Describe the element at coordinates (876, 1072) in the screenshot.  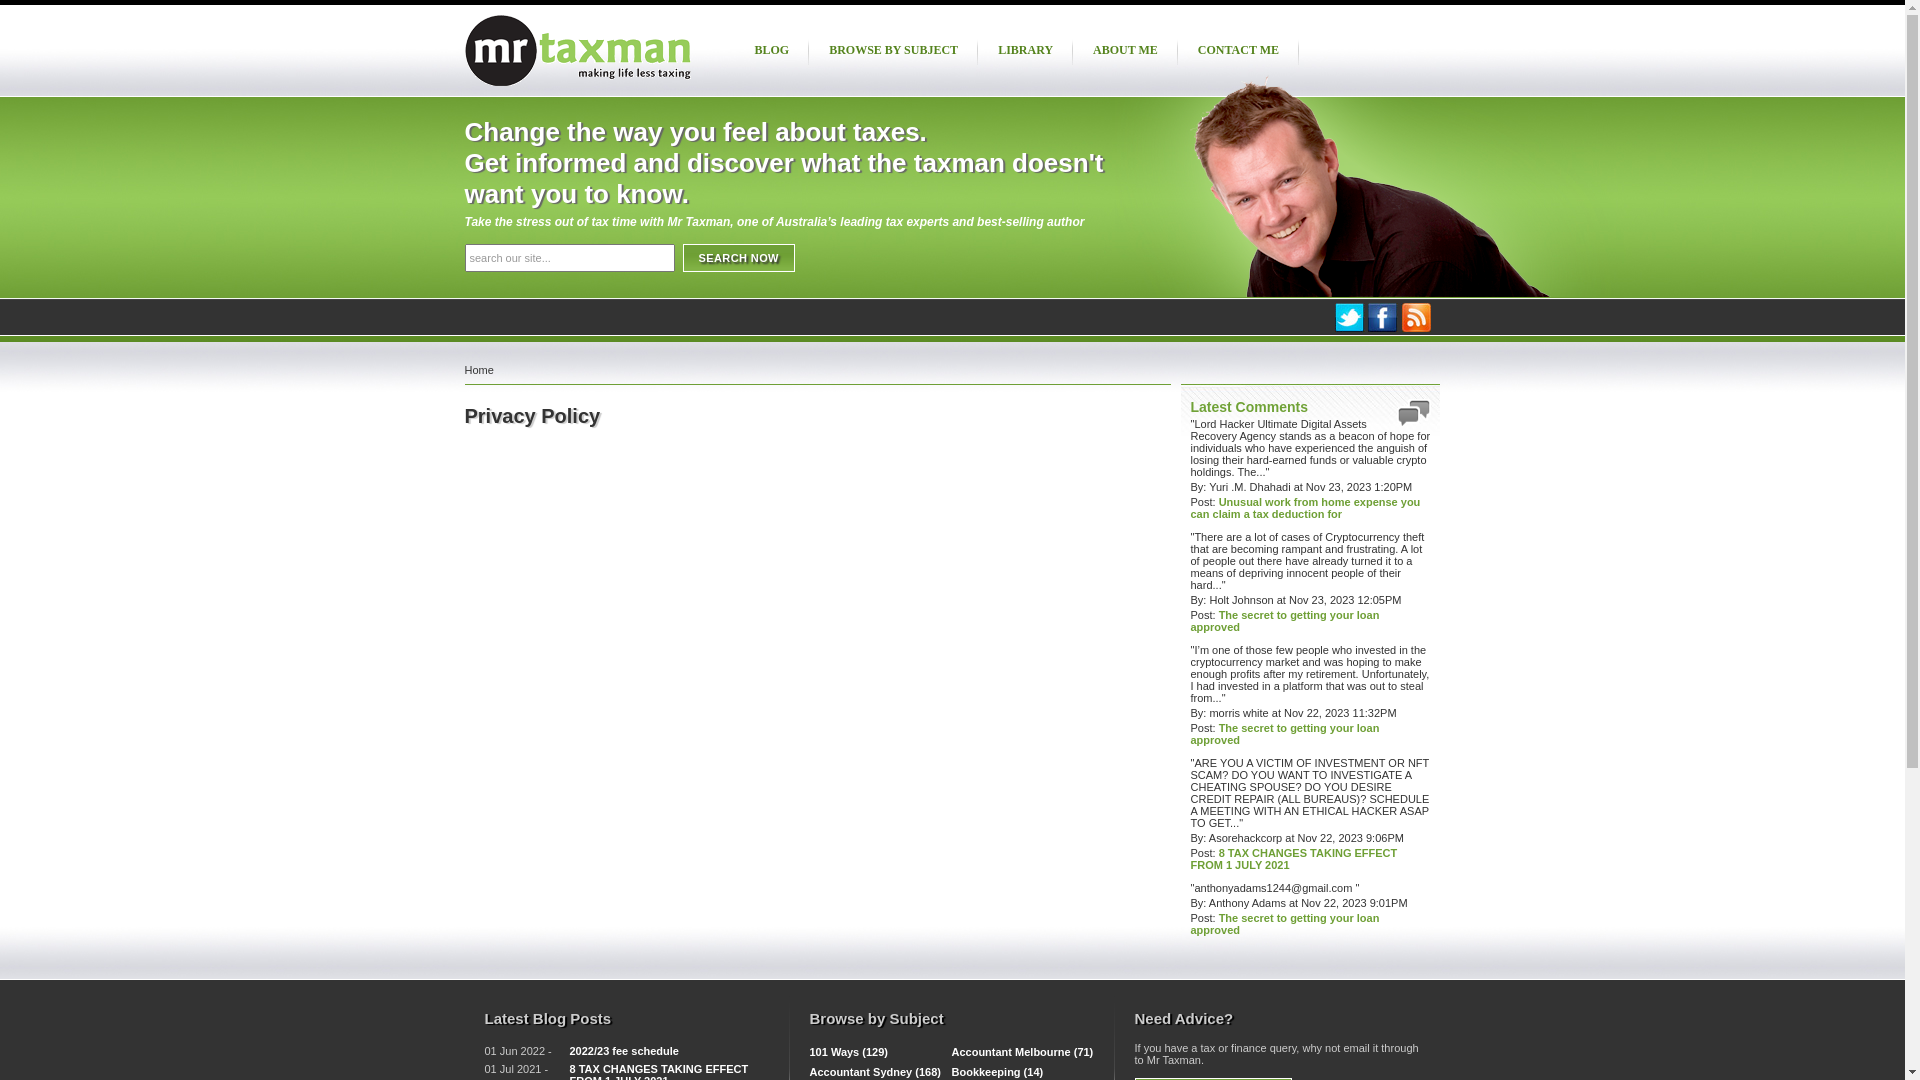
I see `Accountant Sydney (168)` at that location.